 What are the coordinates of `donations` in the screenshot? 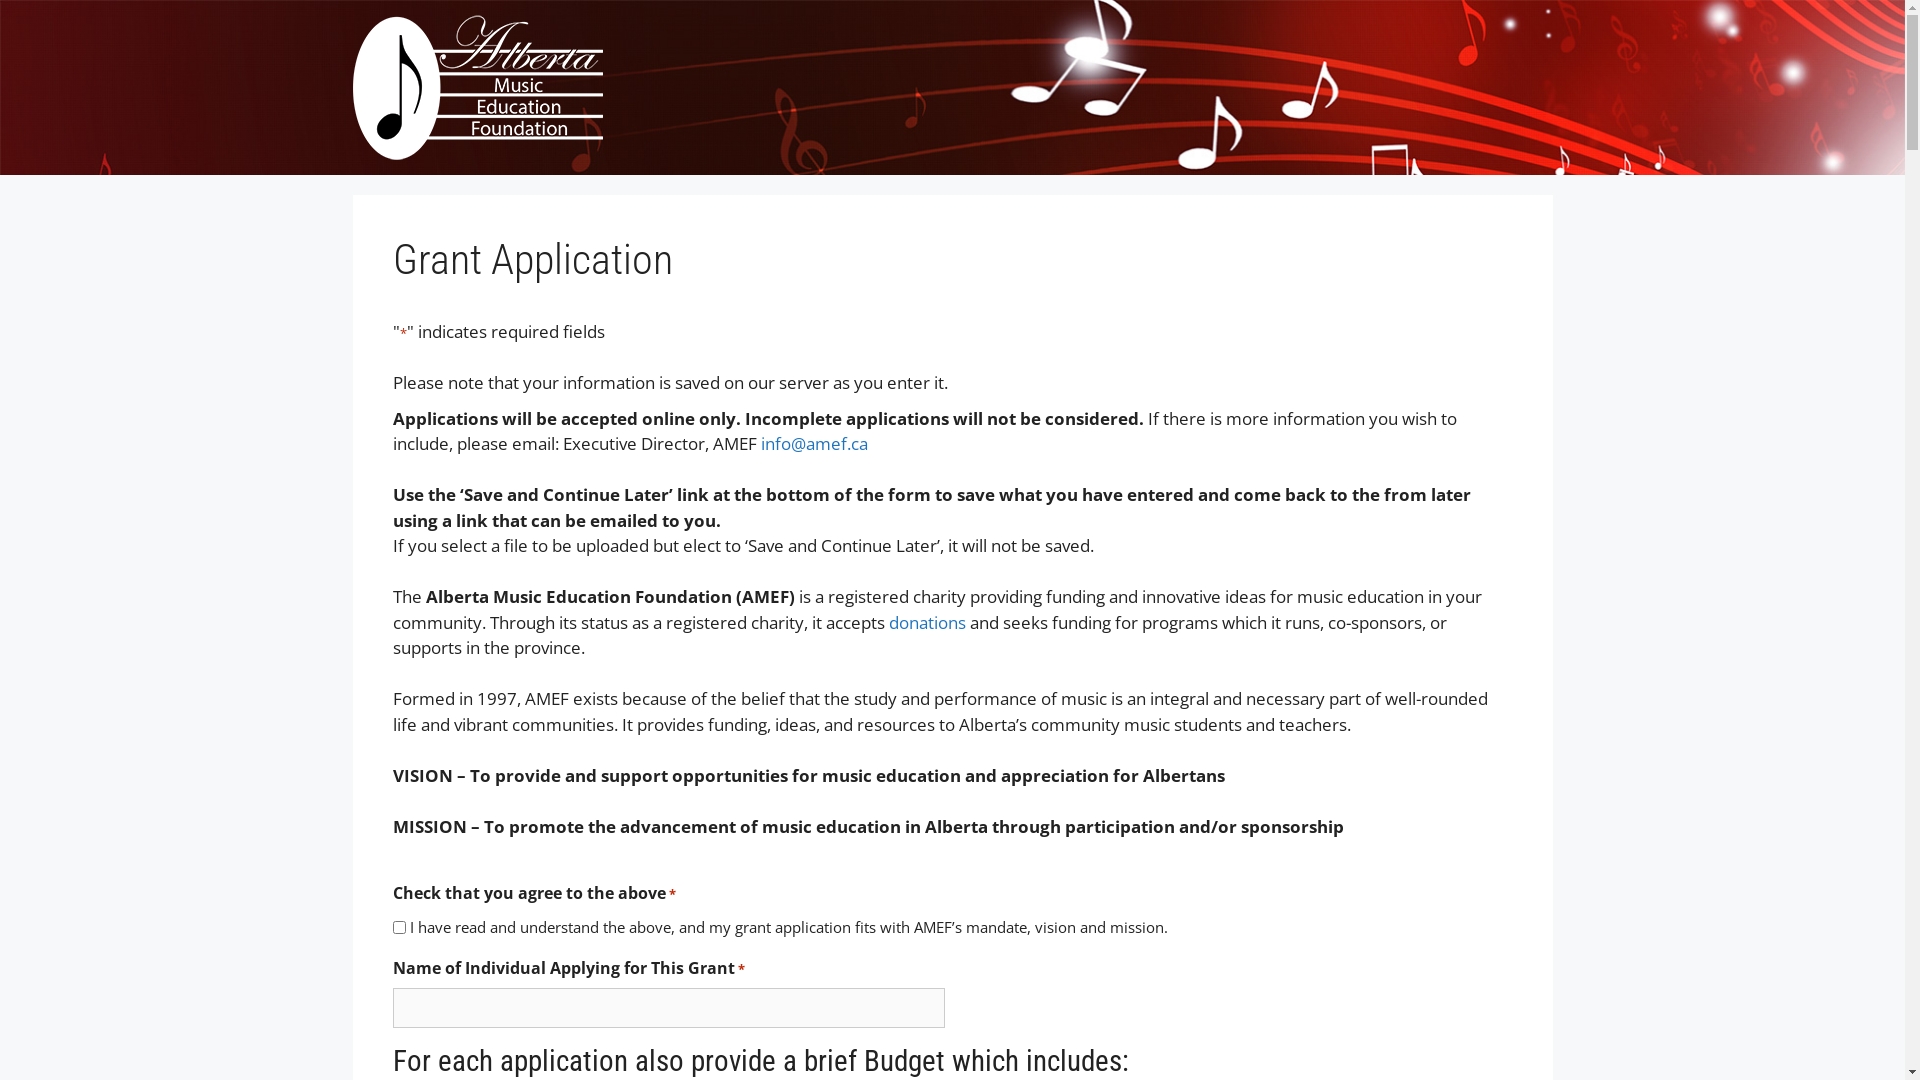 It's located at (926, 622).